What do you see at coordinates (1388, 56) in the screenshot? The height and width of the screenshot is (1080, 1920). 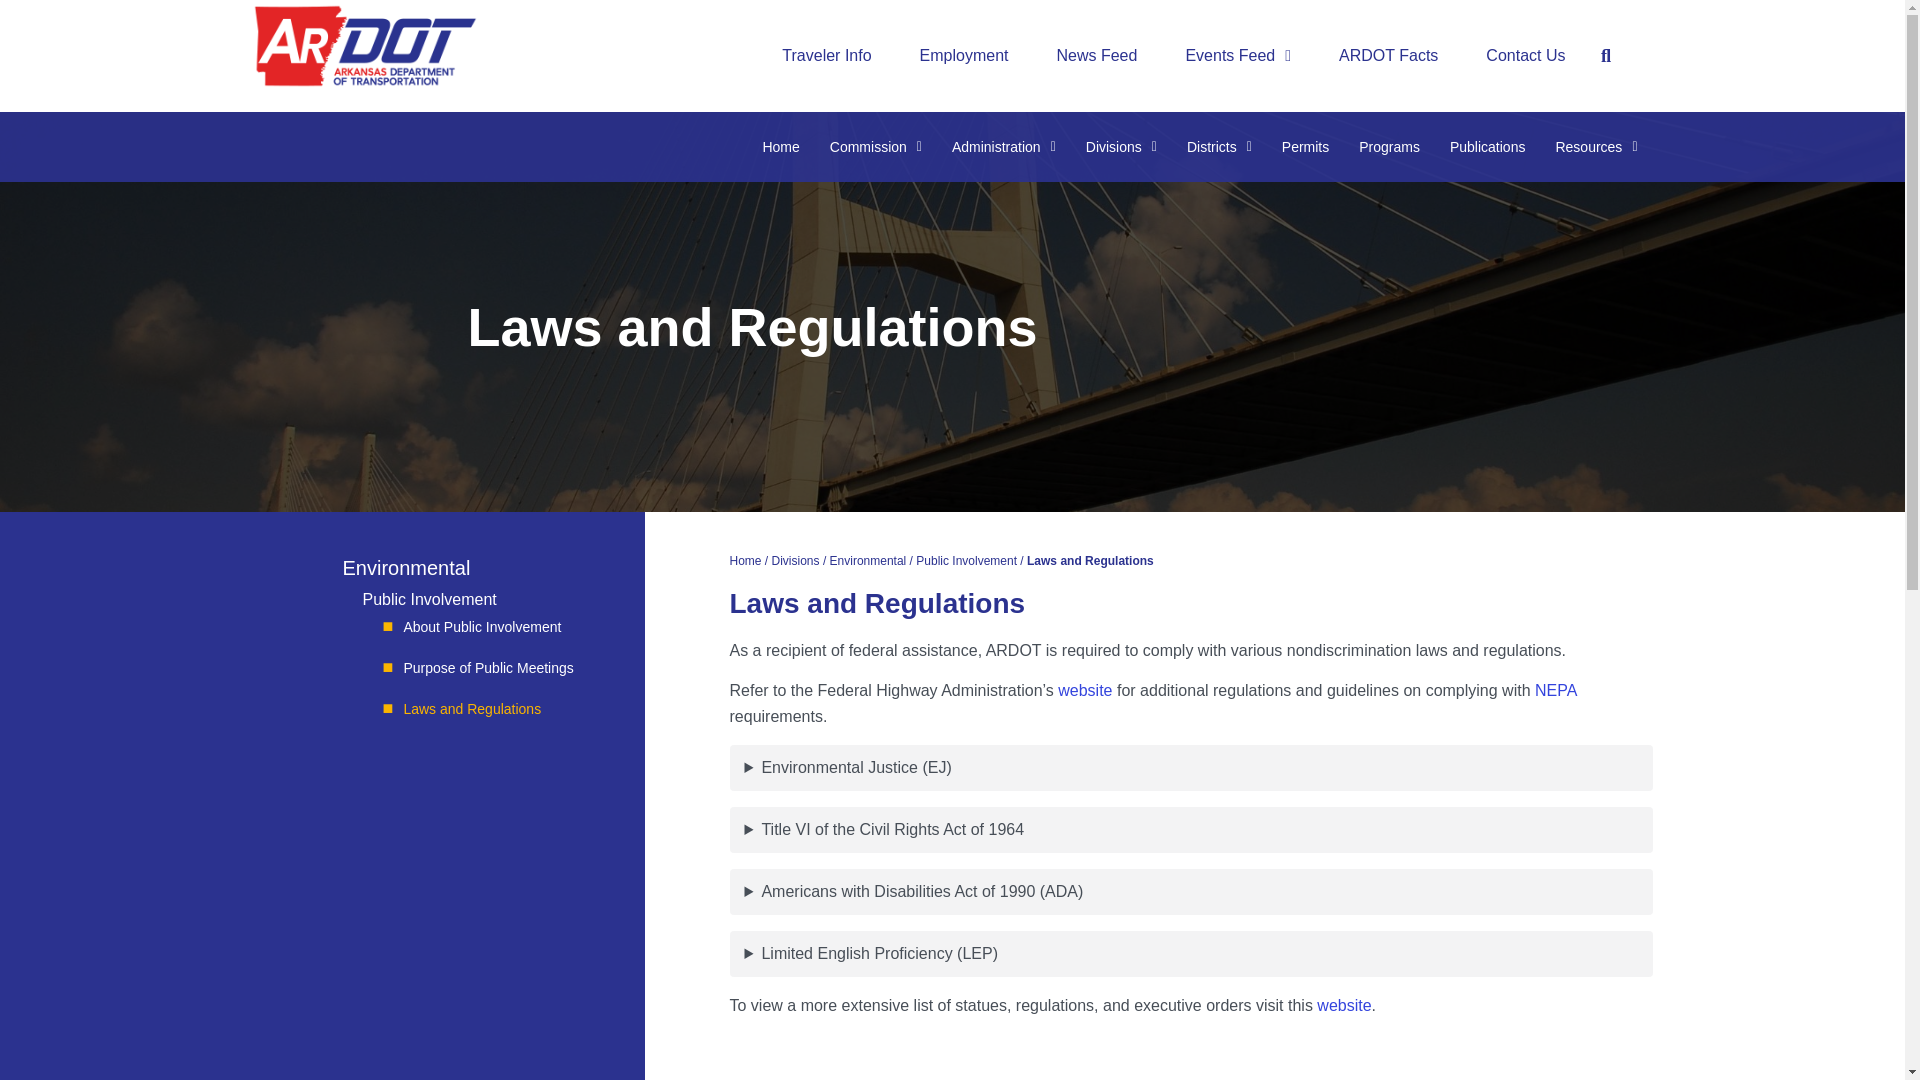 I see `ARDOT Facts` at bounding box center [1388, 56].